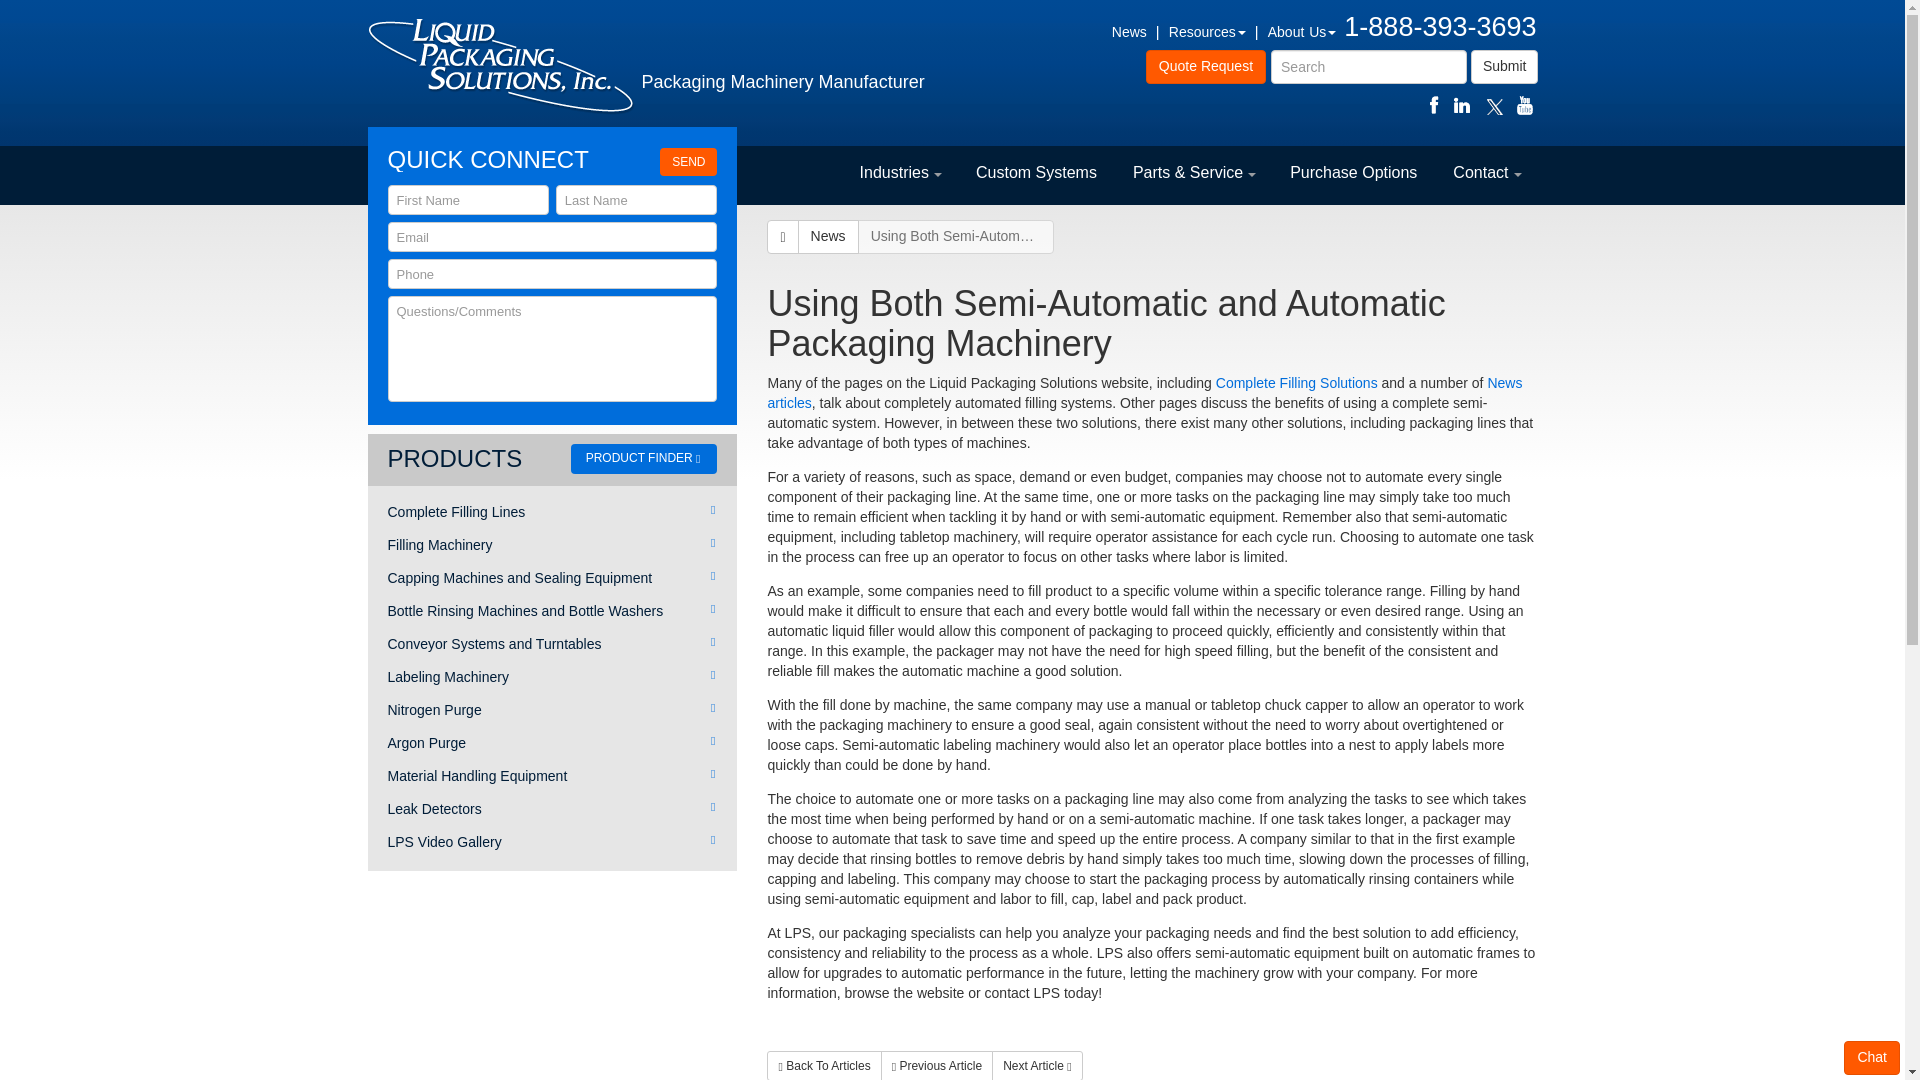  What do you see at coordinates (1352, 174) in the screenshot?
I see `Purchase Options` at bounding box center [1352, 174].